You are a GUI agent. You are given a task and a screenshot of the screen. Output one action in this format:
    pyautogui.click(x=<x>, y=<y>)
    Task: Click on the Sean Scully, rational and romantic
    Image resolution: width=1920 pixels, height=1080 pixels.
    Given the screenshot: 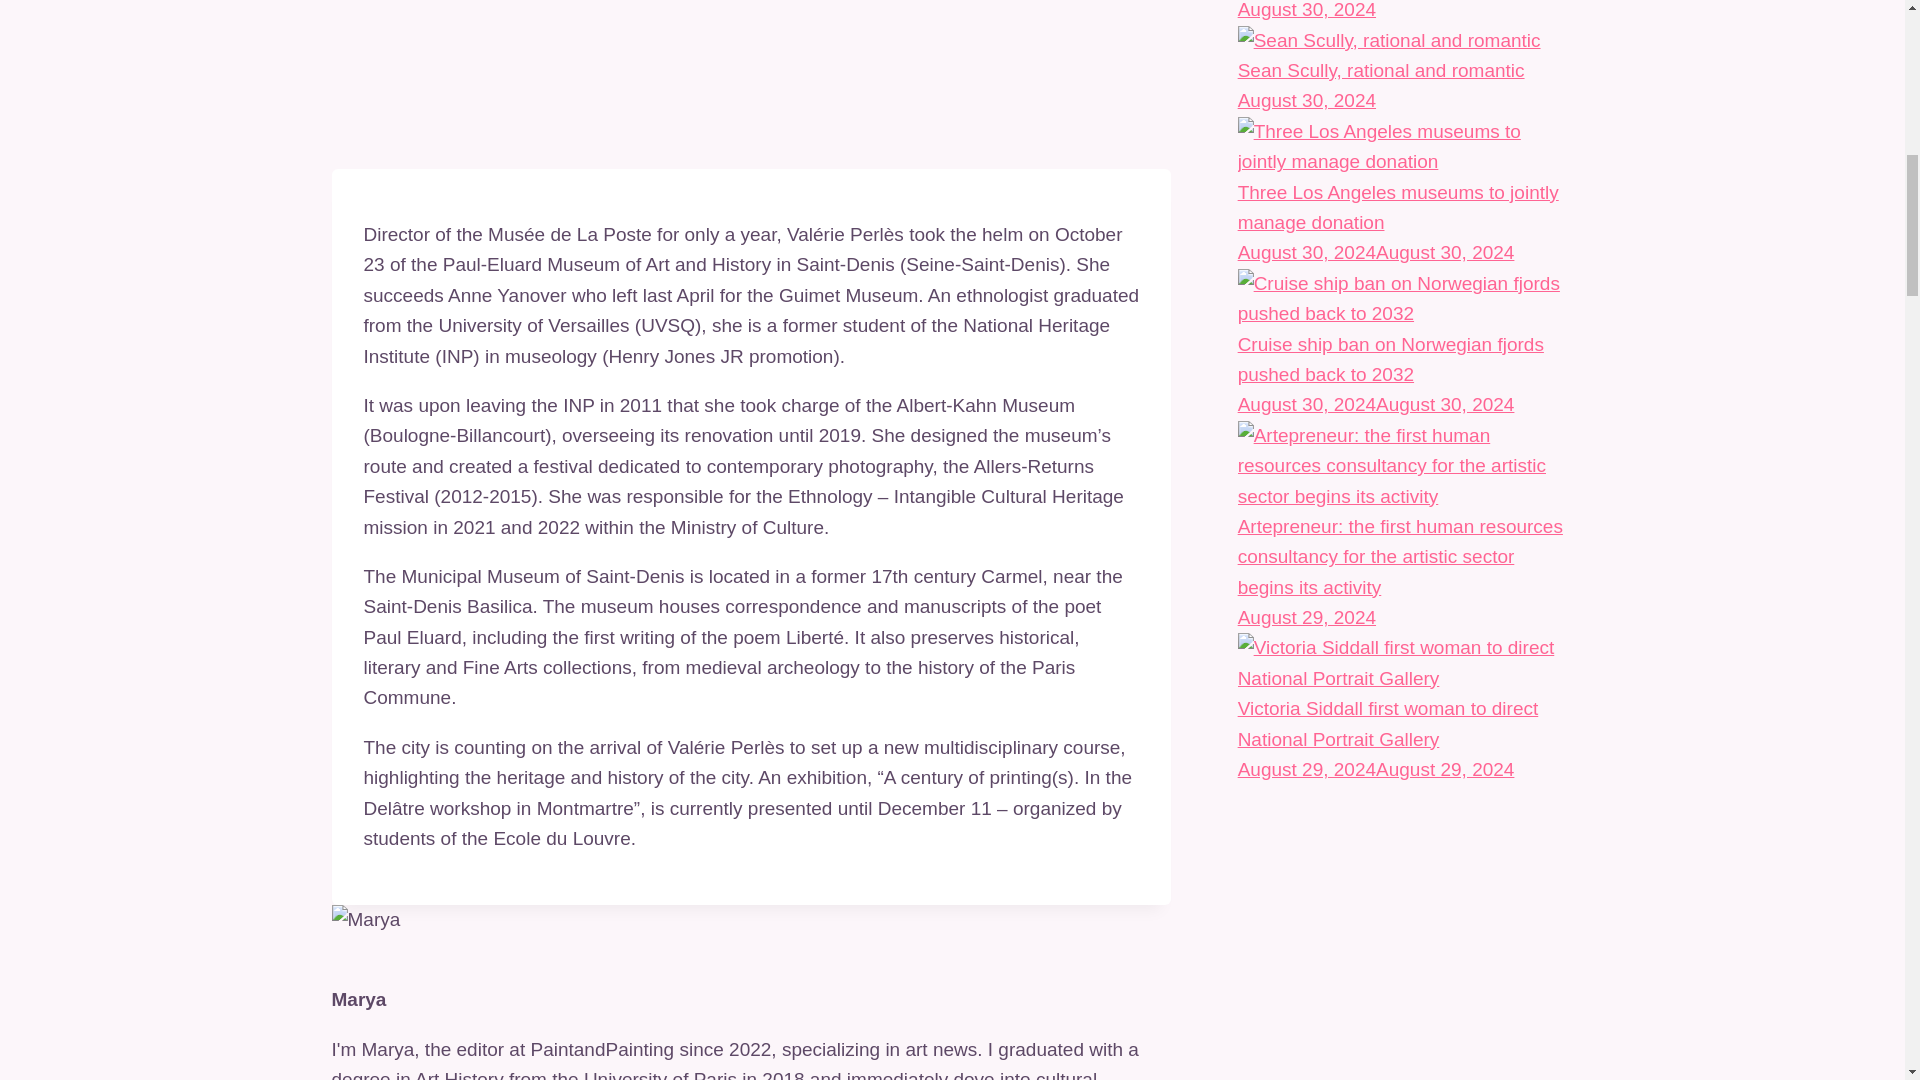 What is the action you would take?
    pyautogui.click(x=1381, y=70)
    